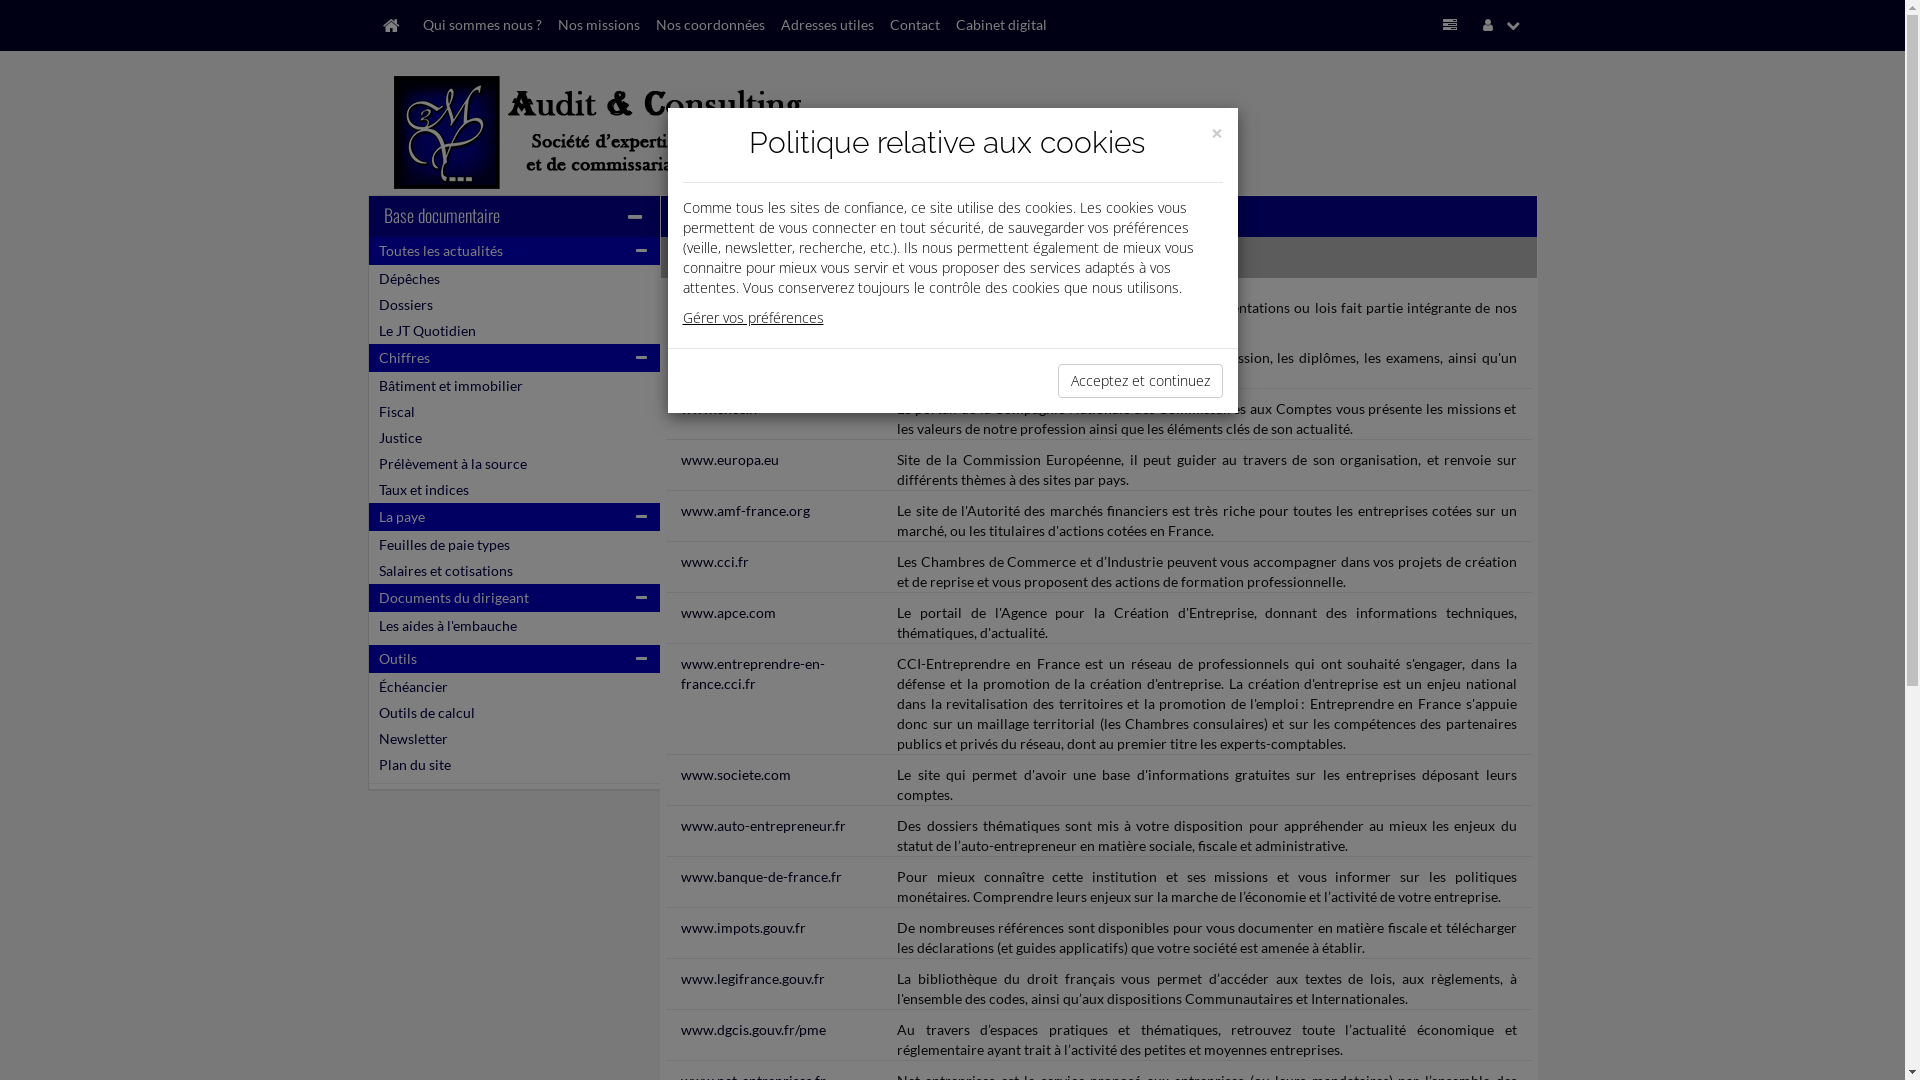  Describe the element at coordinates (599, 25) in the screenshot. I see `Nos missions` at that location.